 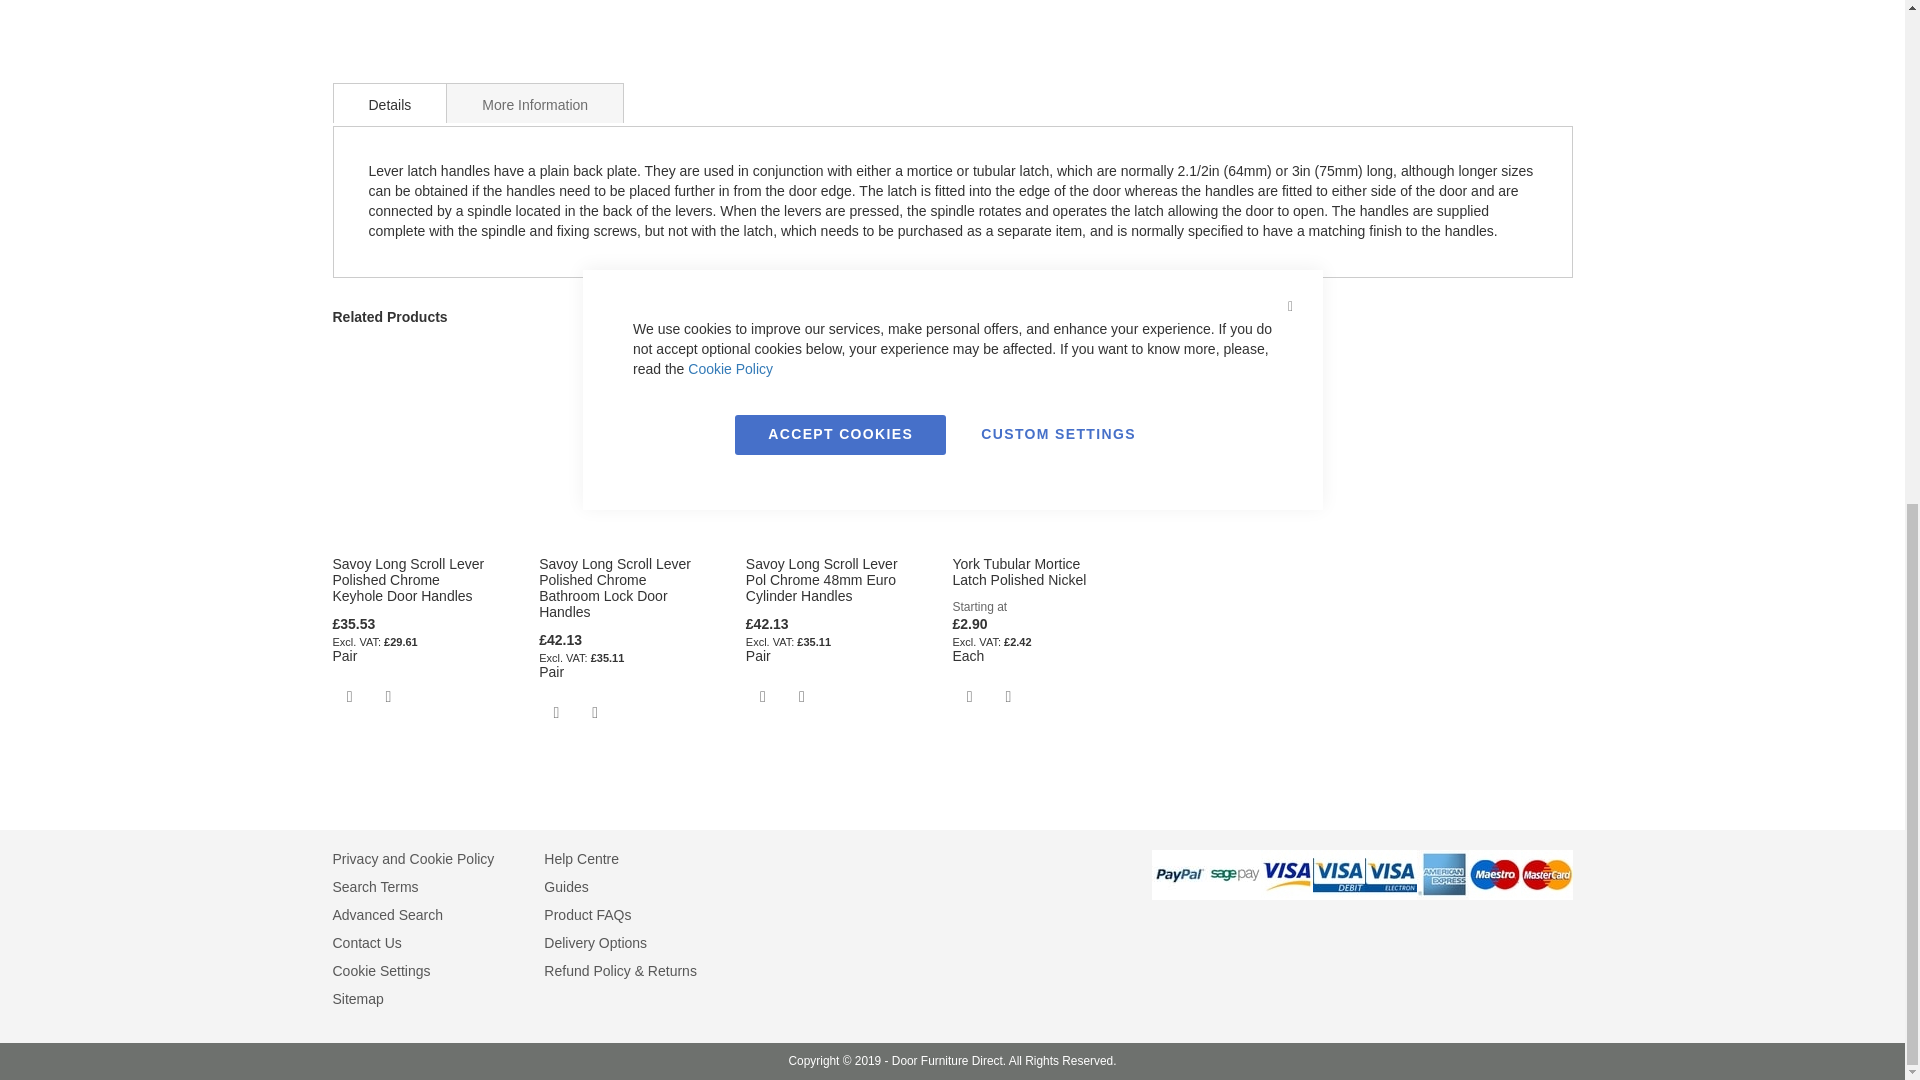 What do you see at coordinates (408, 580) in the screenshot?
I see `Savoy Long Scroll Lever Polished Chrome Keyhole Door Handles` at bounding box center [408, 580].